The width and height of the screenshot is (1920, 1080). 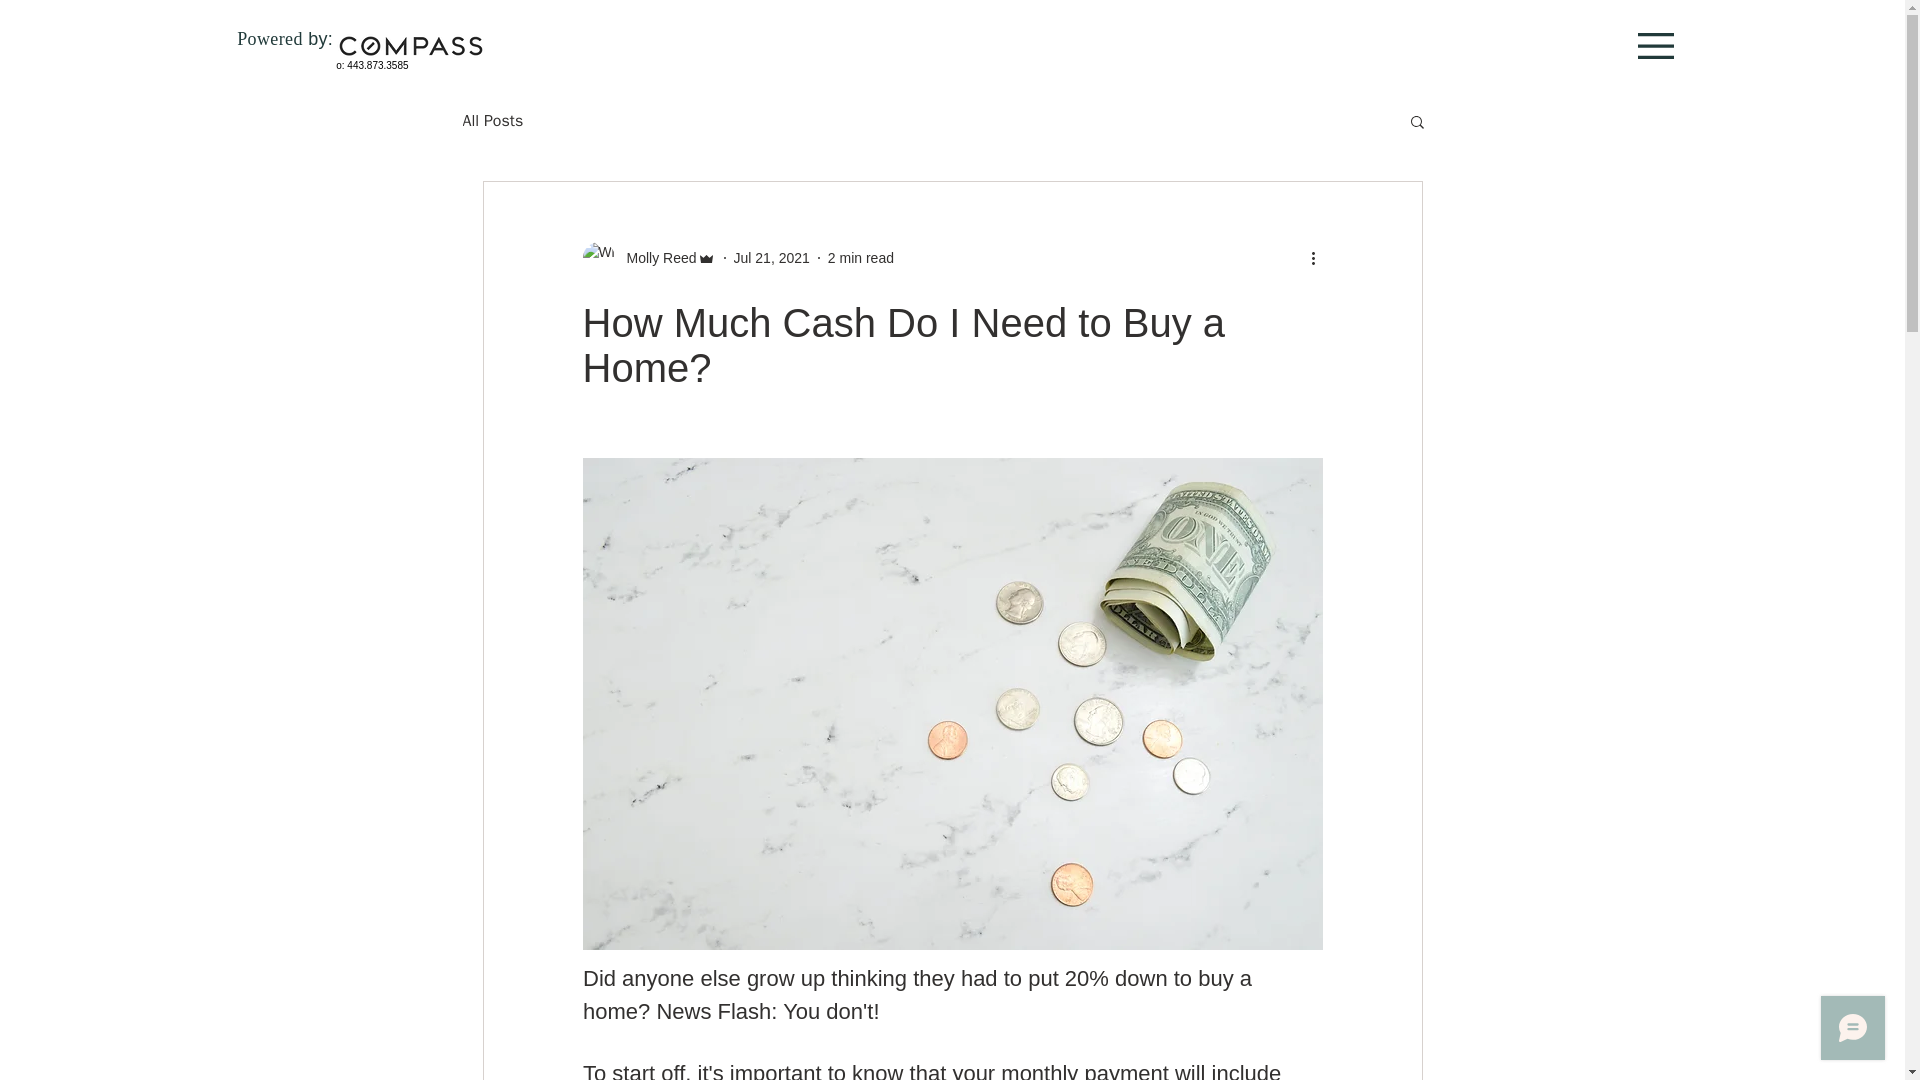 I want to click on Powered by:, so click(x=284, y=38).